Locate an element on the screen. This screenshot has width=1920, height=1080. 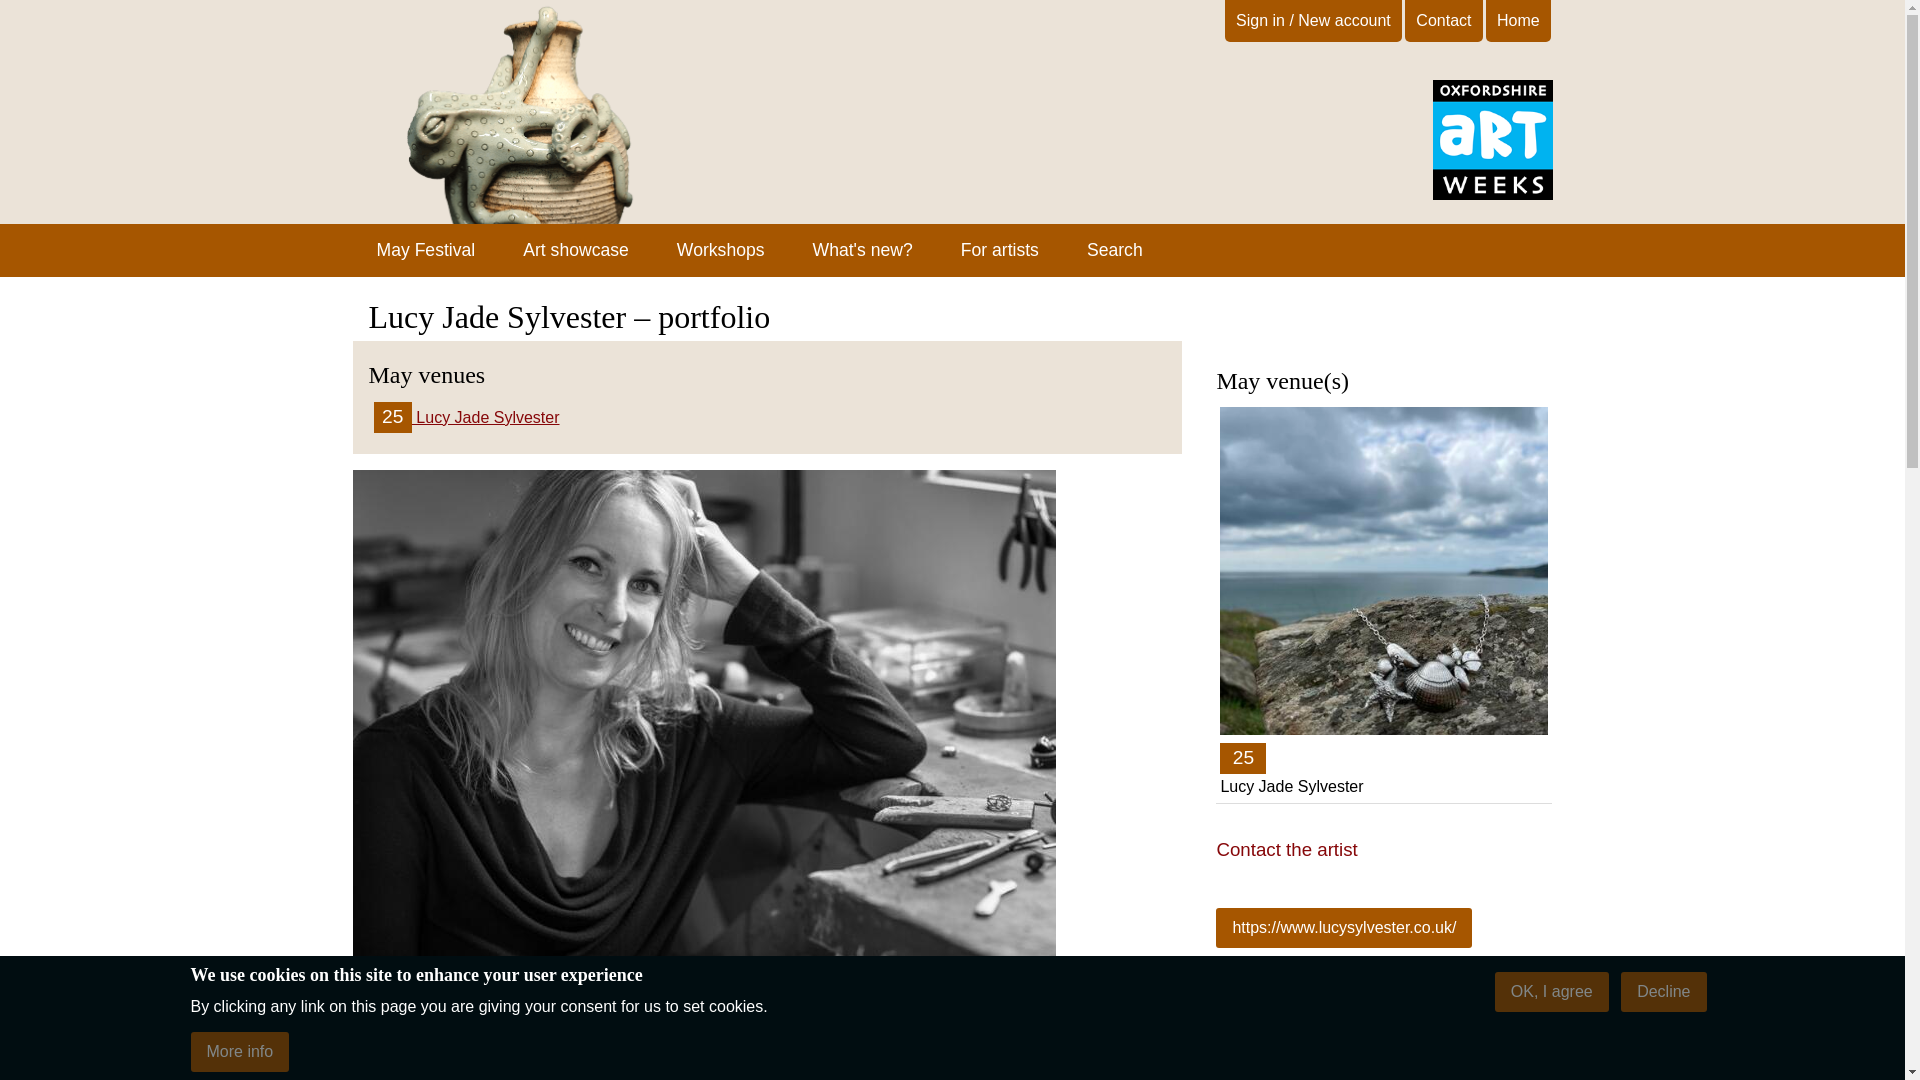
Get in touch is located at coordinates (1444, 20).